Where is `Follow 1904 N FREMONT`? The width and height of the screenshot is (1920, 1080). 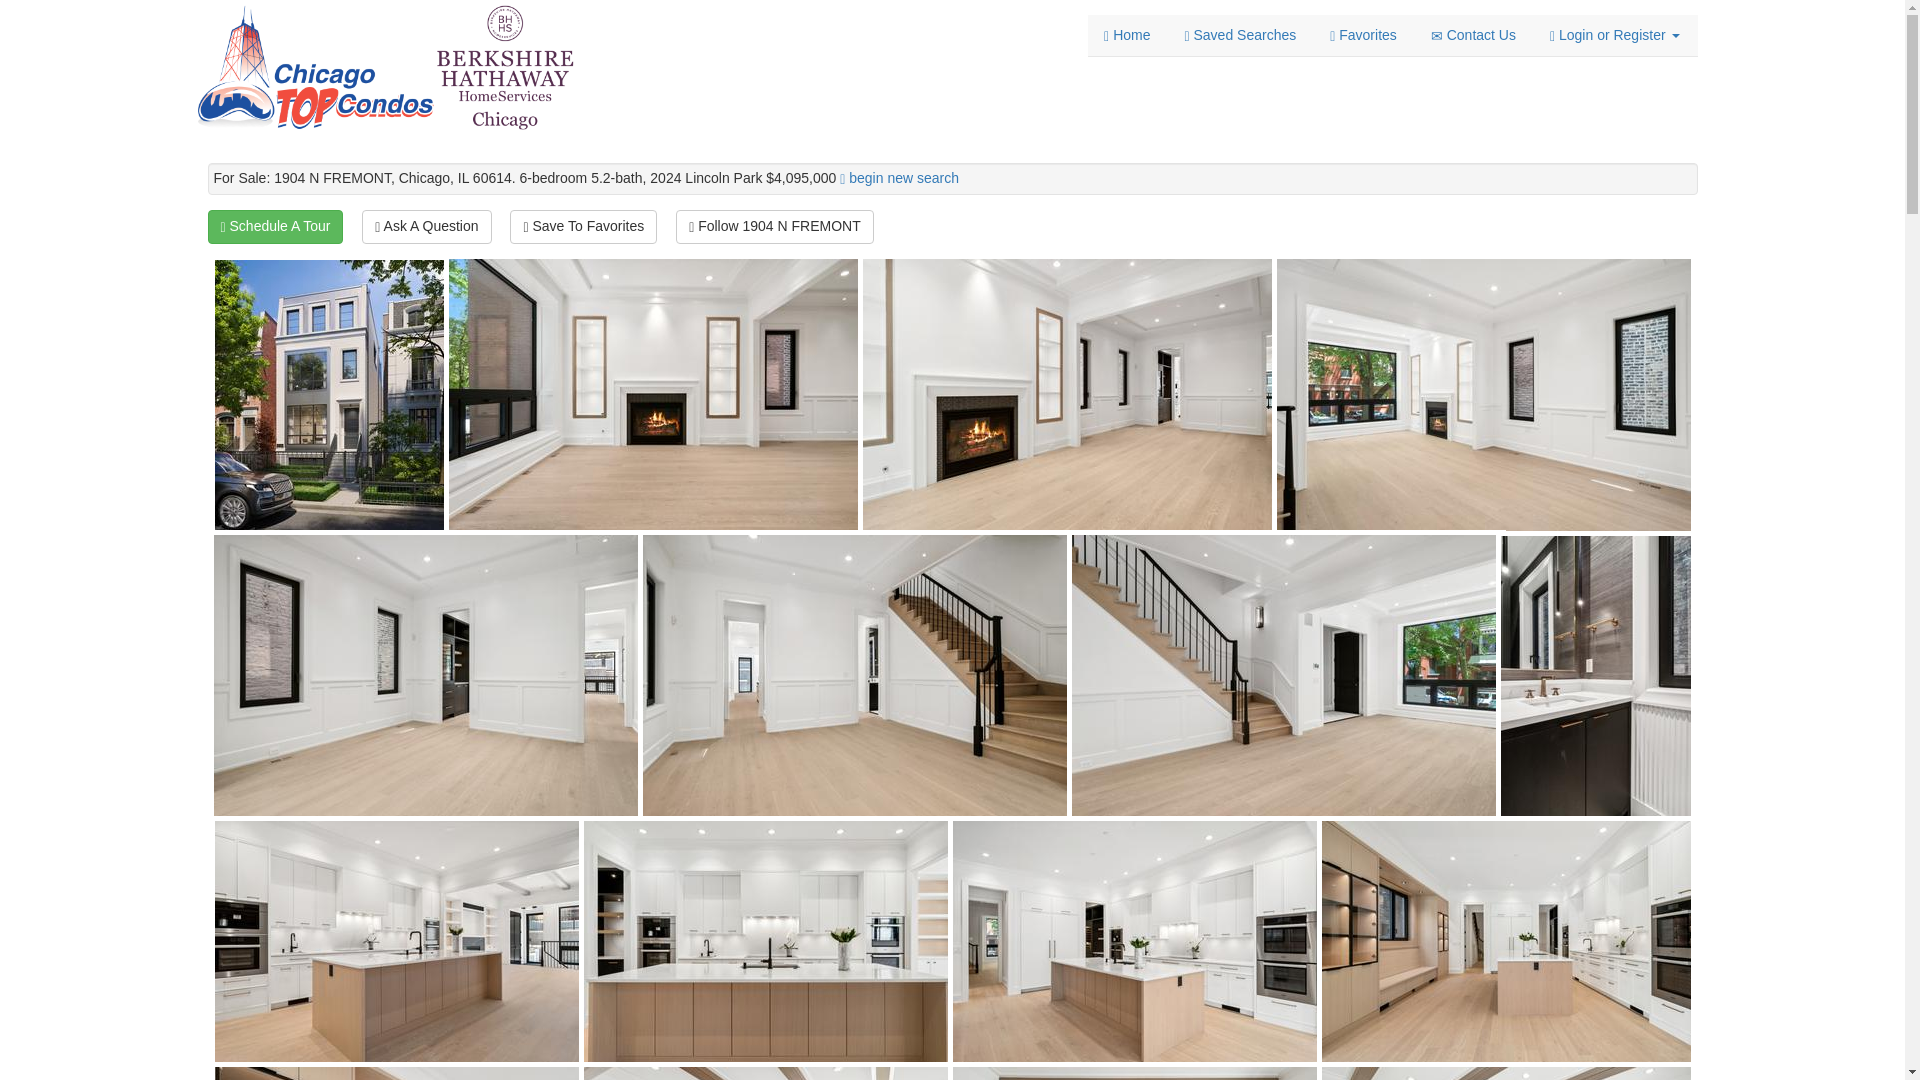
Follow 1904 N FREMONT is located at coordinates (774, 226).